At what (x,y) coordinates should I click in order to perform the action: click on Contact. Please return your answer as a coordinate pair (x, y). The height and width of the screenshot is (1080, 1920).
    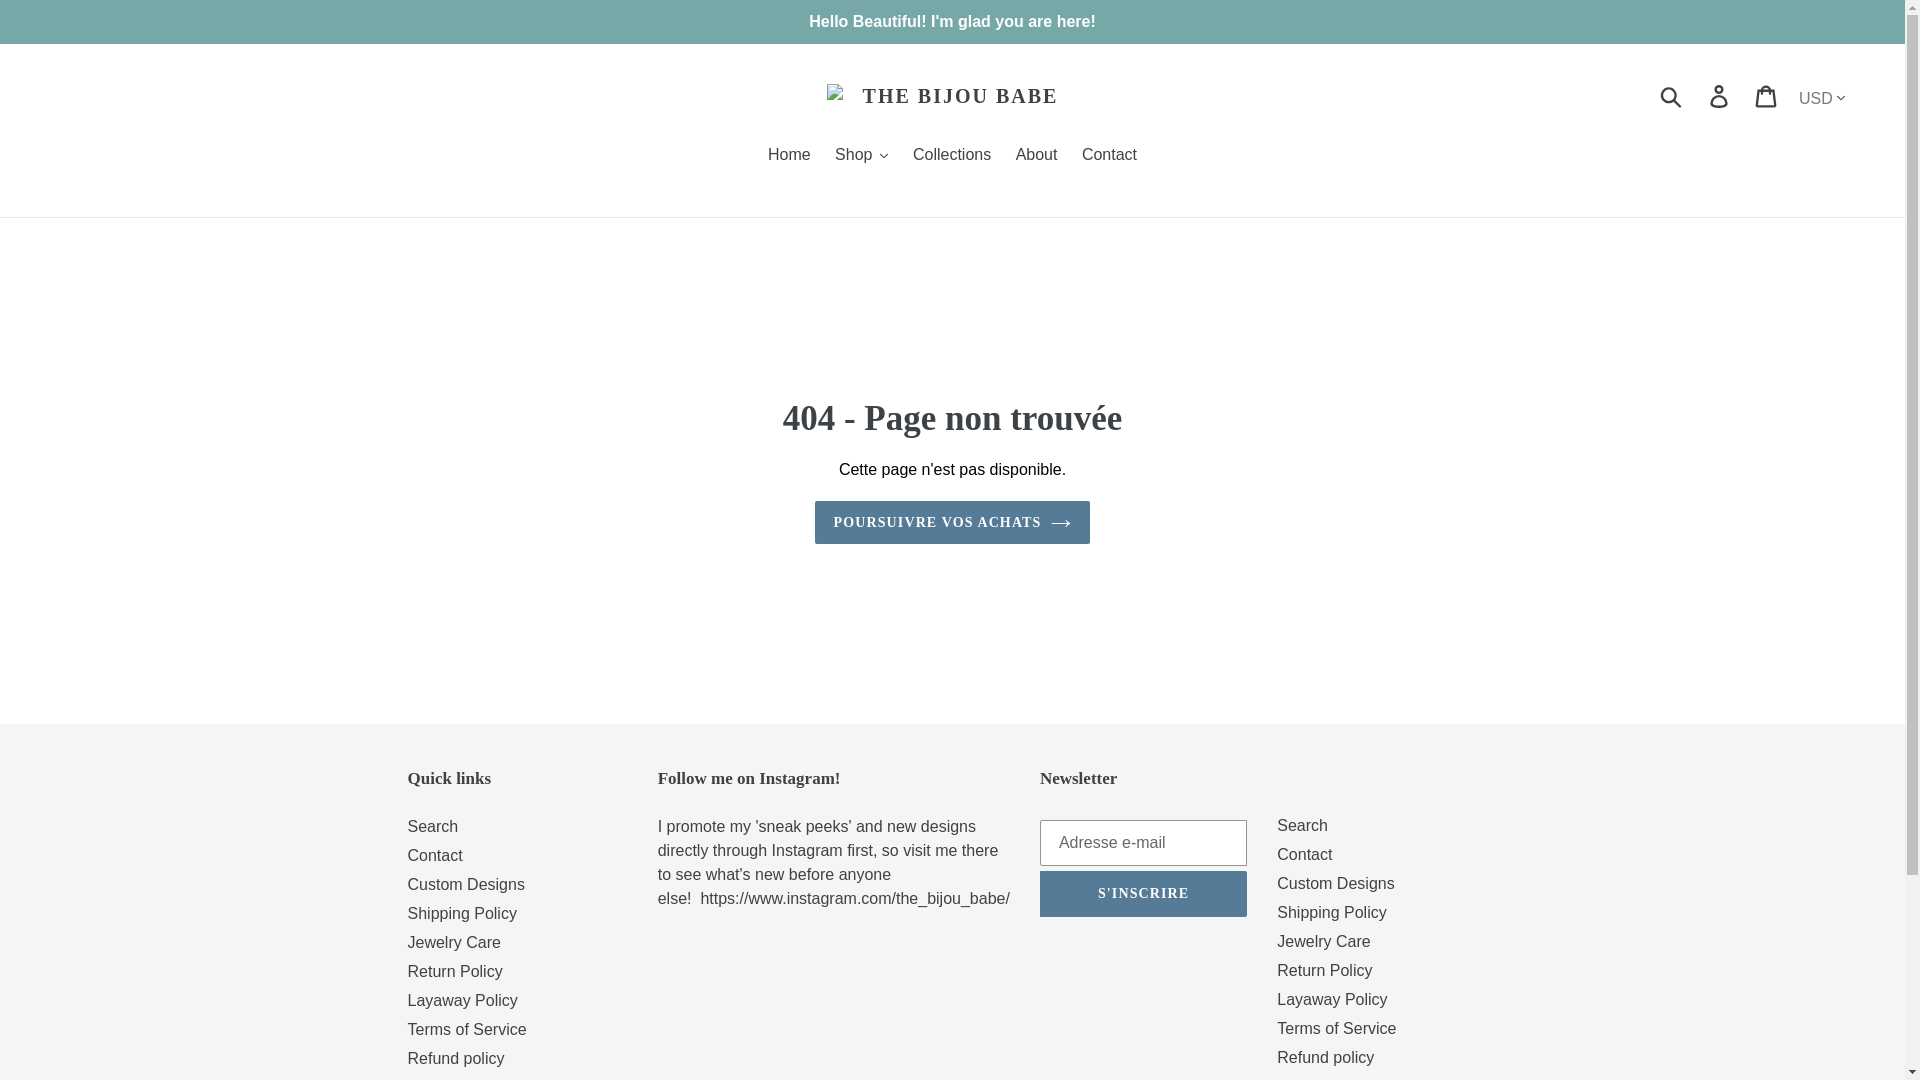
    Looking at the image, I should click on (1108, 156).